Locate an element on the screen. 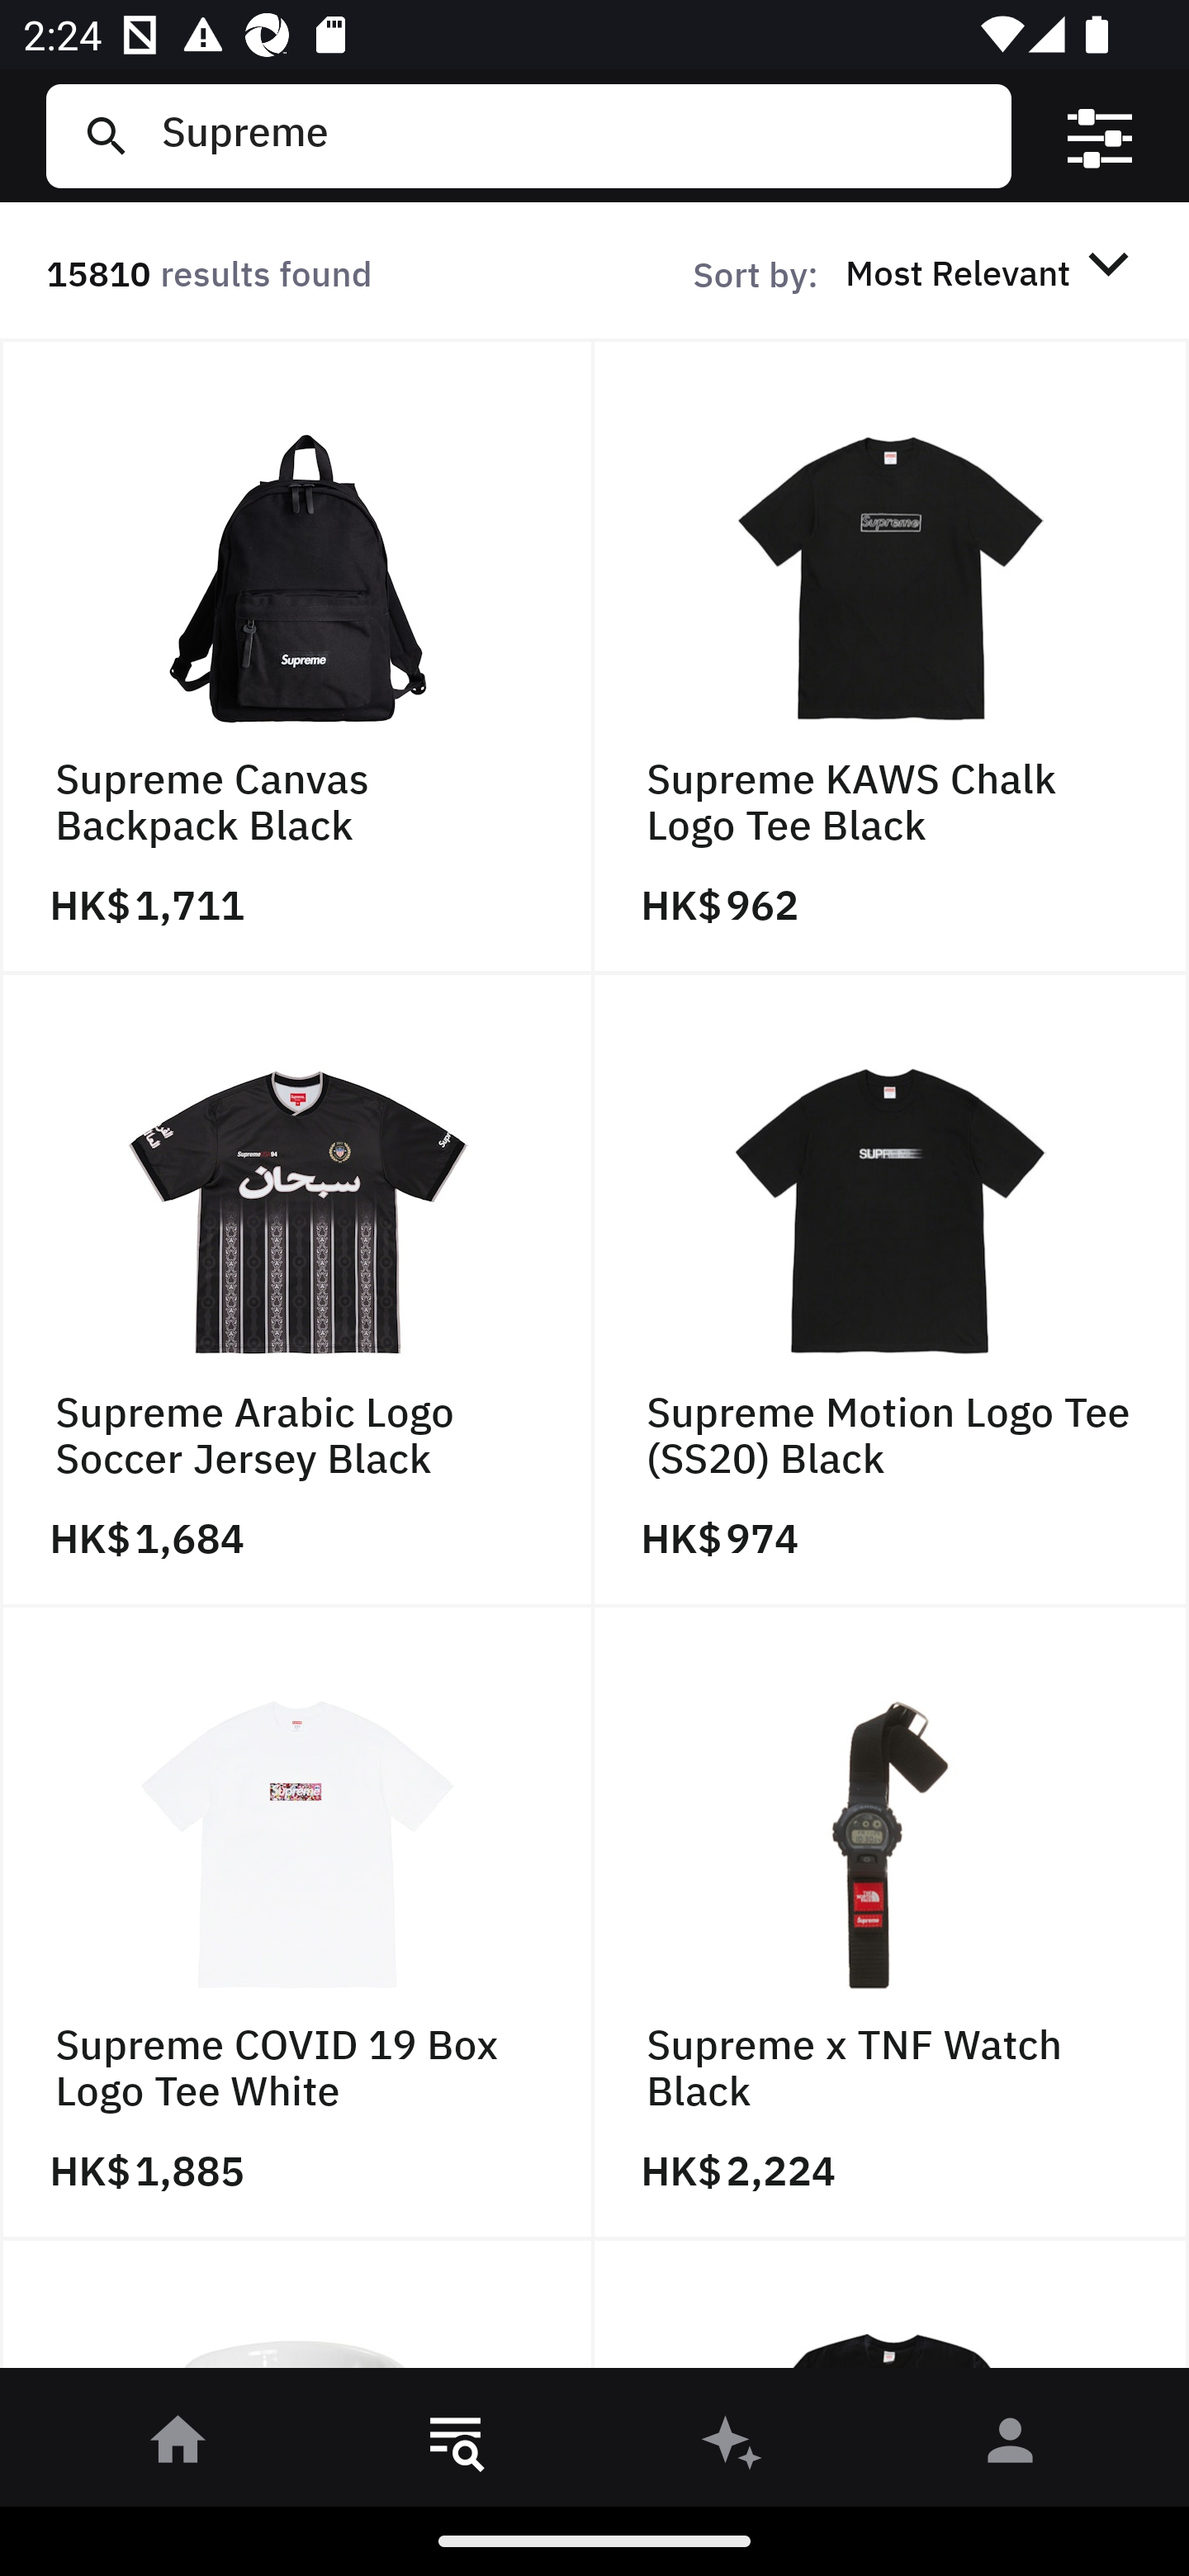 The width and height of the screenshot is (1189, 2576).  is located at coordinates (1100, 136).